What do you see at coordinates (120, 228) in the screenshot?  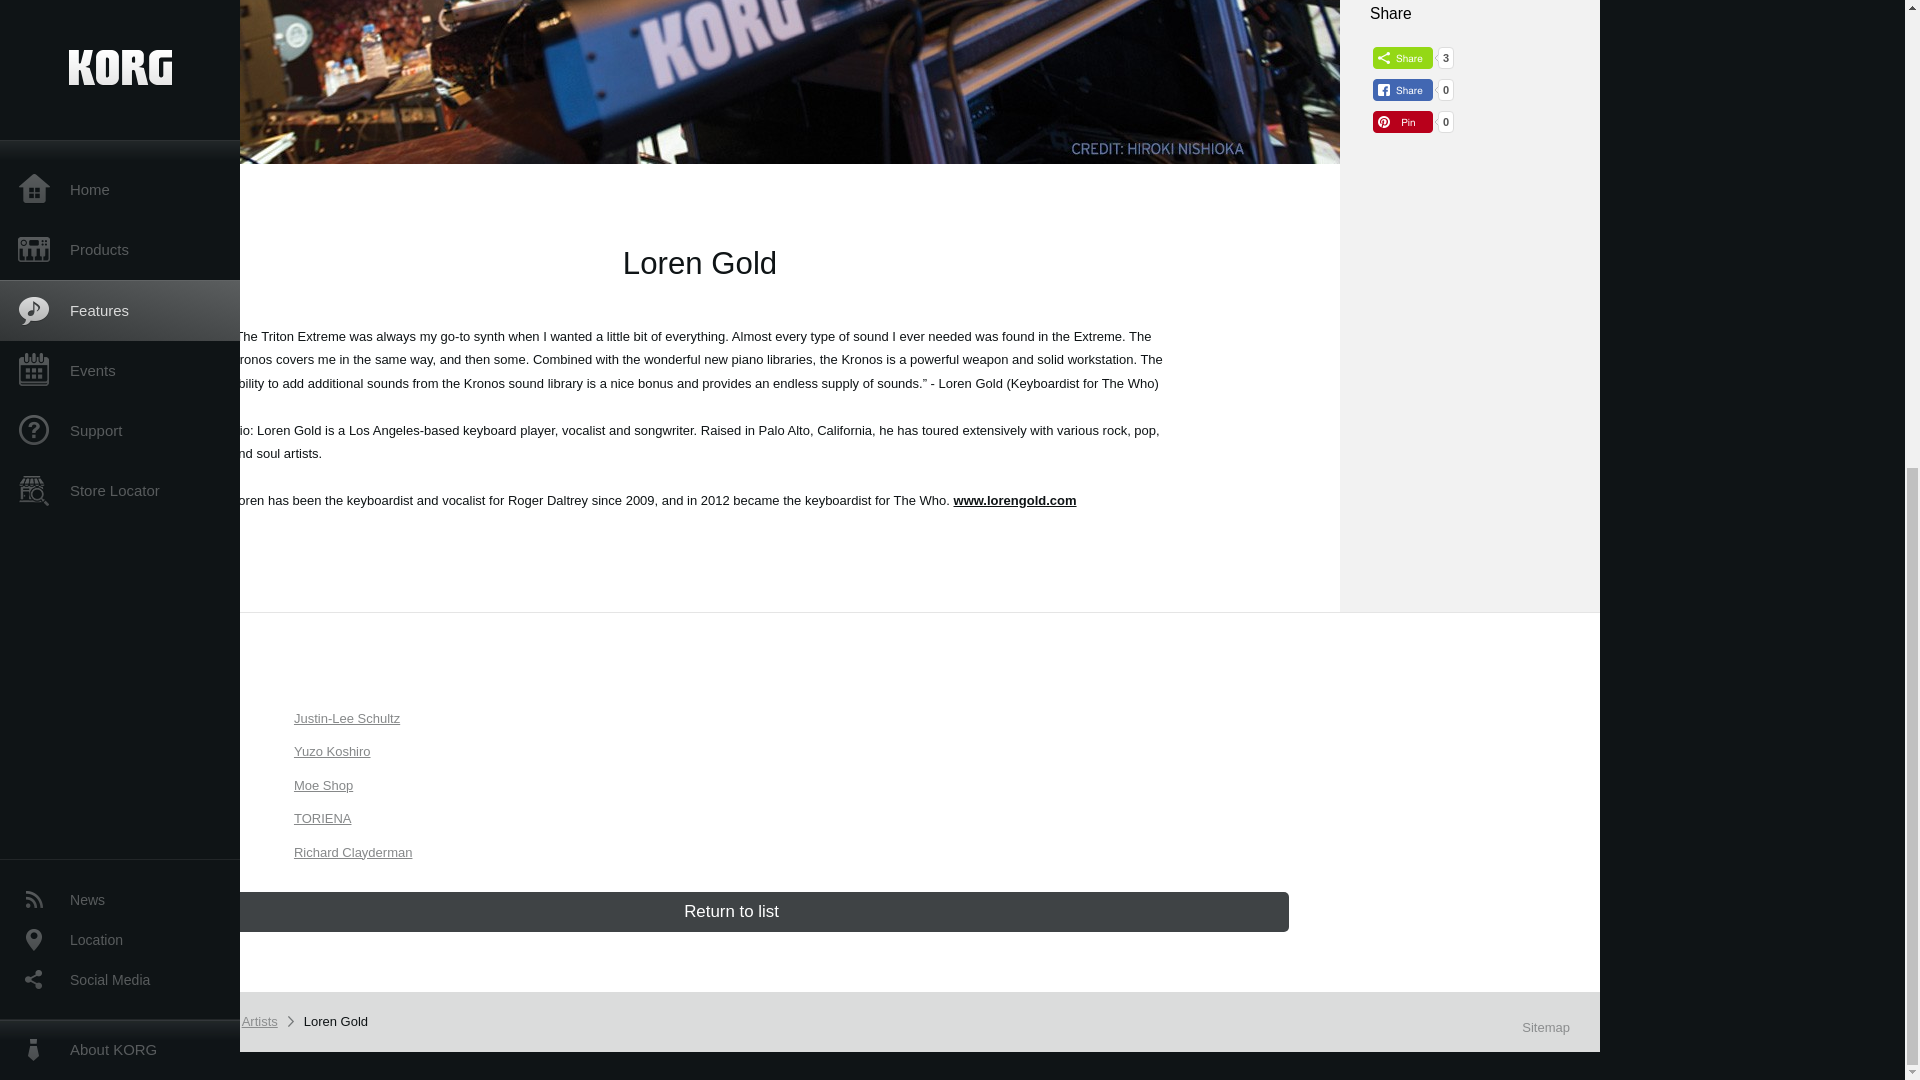 I see `About KORG` at bounding box center [120, 228].